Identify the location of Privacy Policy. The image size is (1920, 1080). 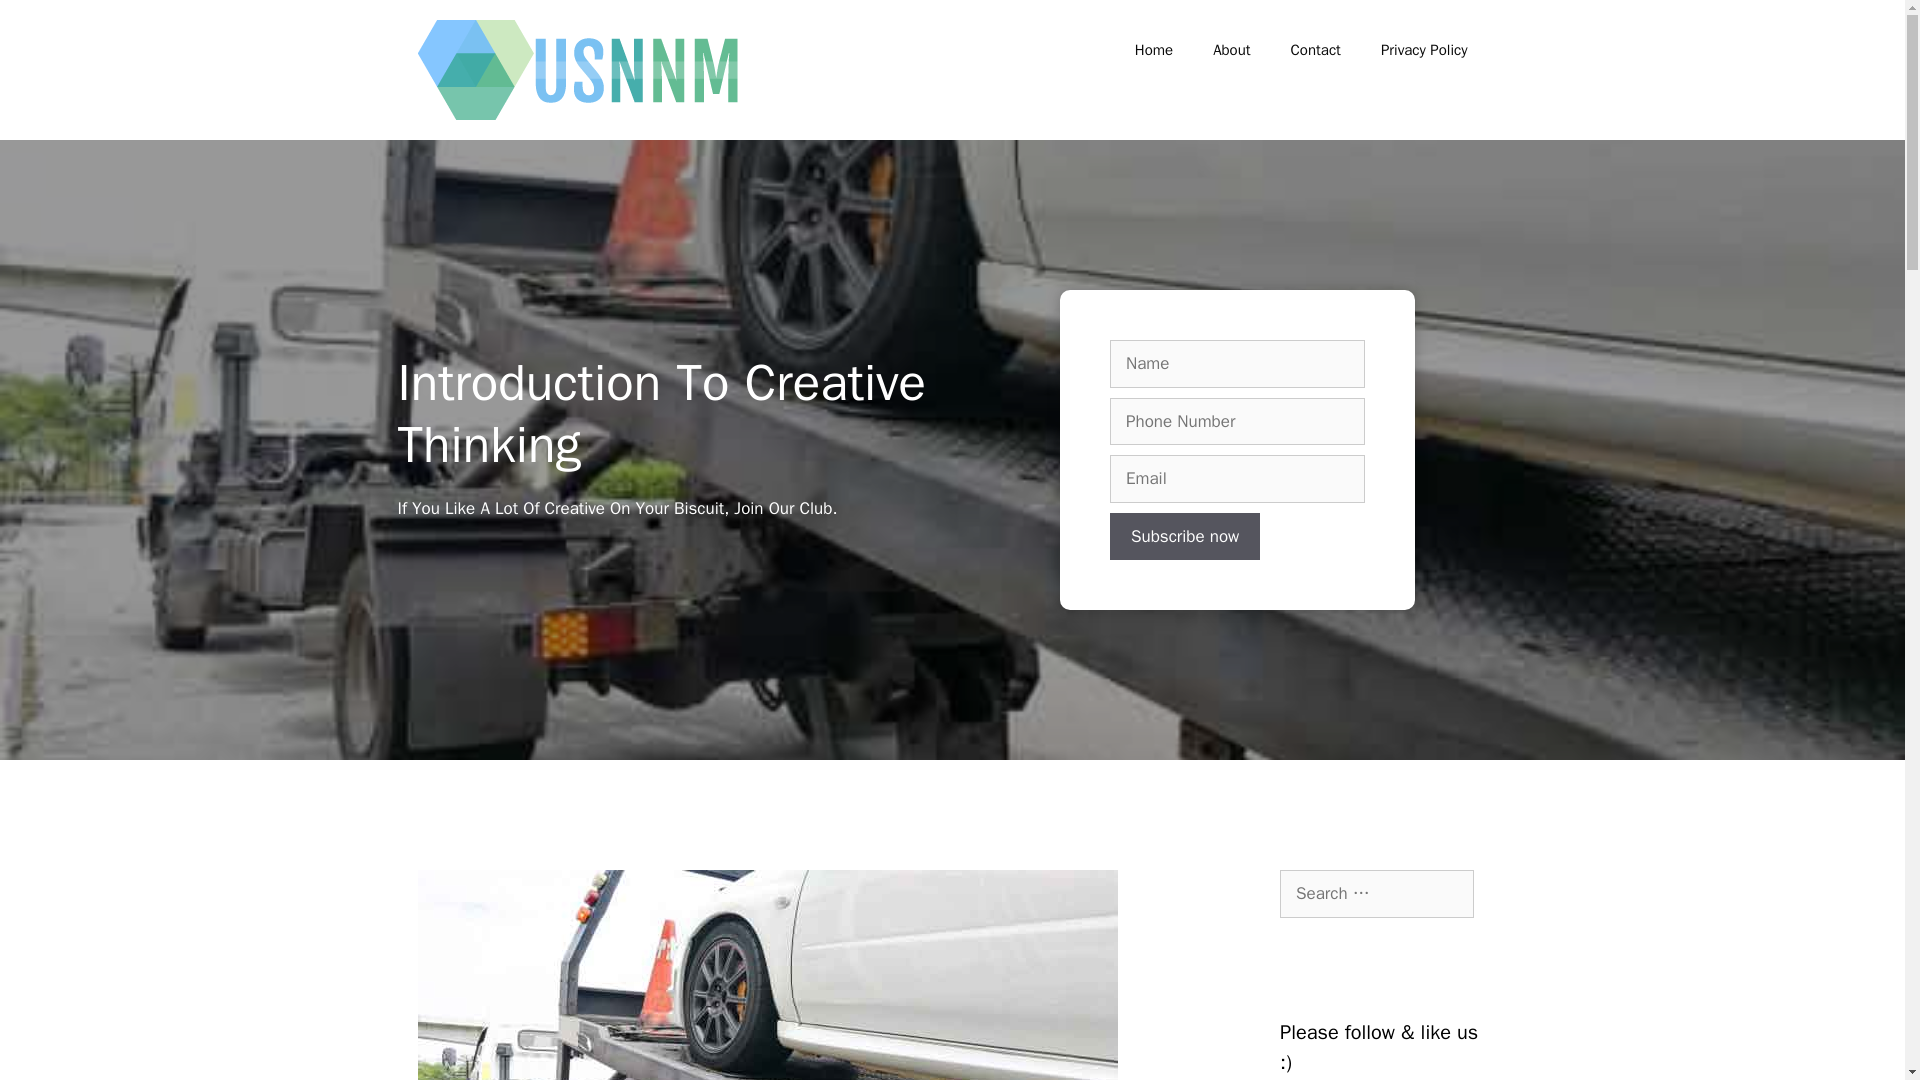
(1424, 50).